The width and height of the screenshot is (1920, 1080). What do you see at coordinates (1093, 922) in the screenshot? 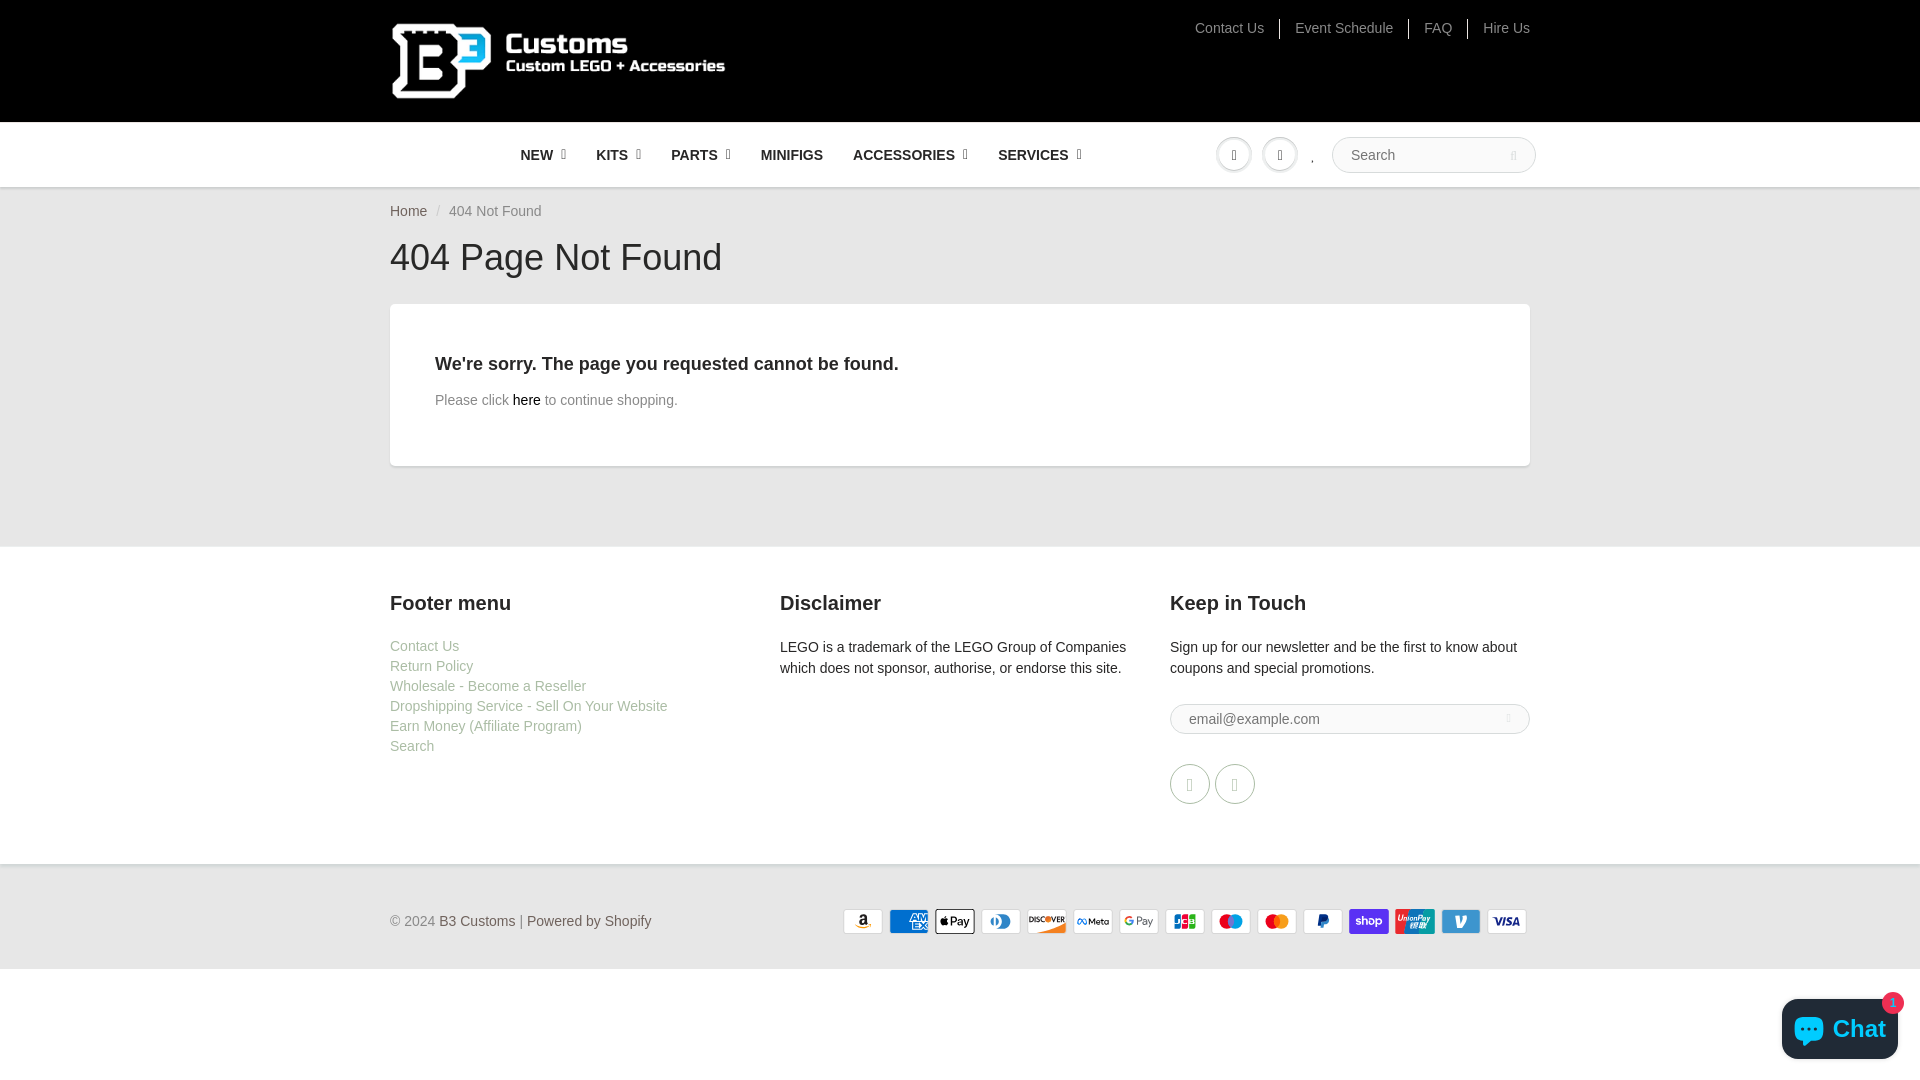
I see `Meta Pay` at bounding box center [1093, 922].